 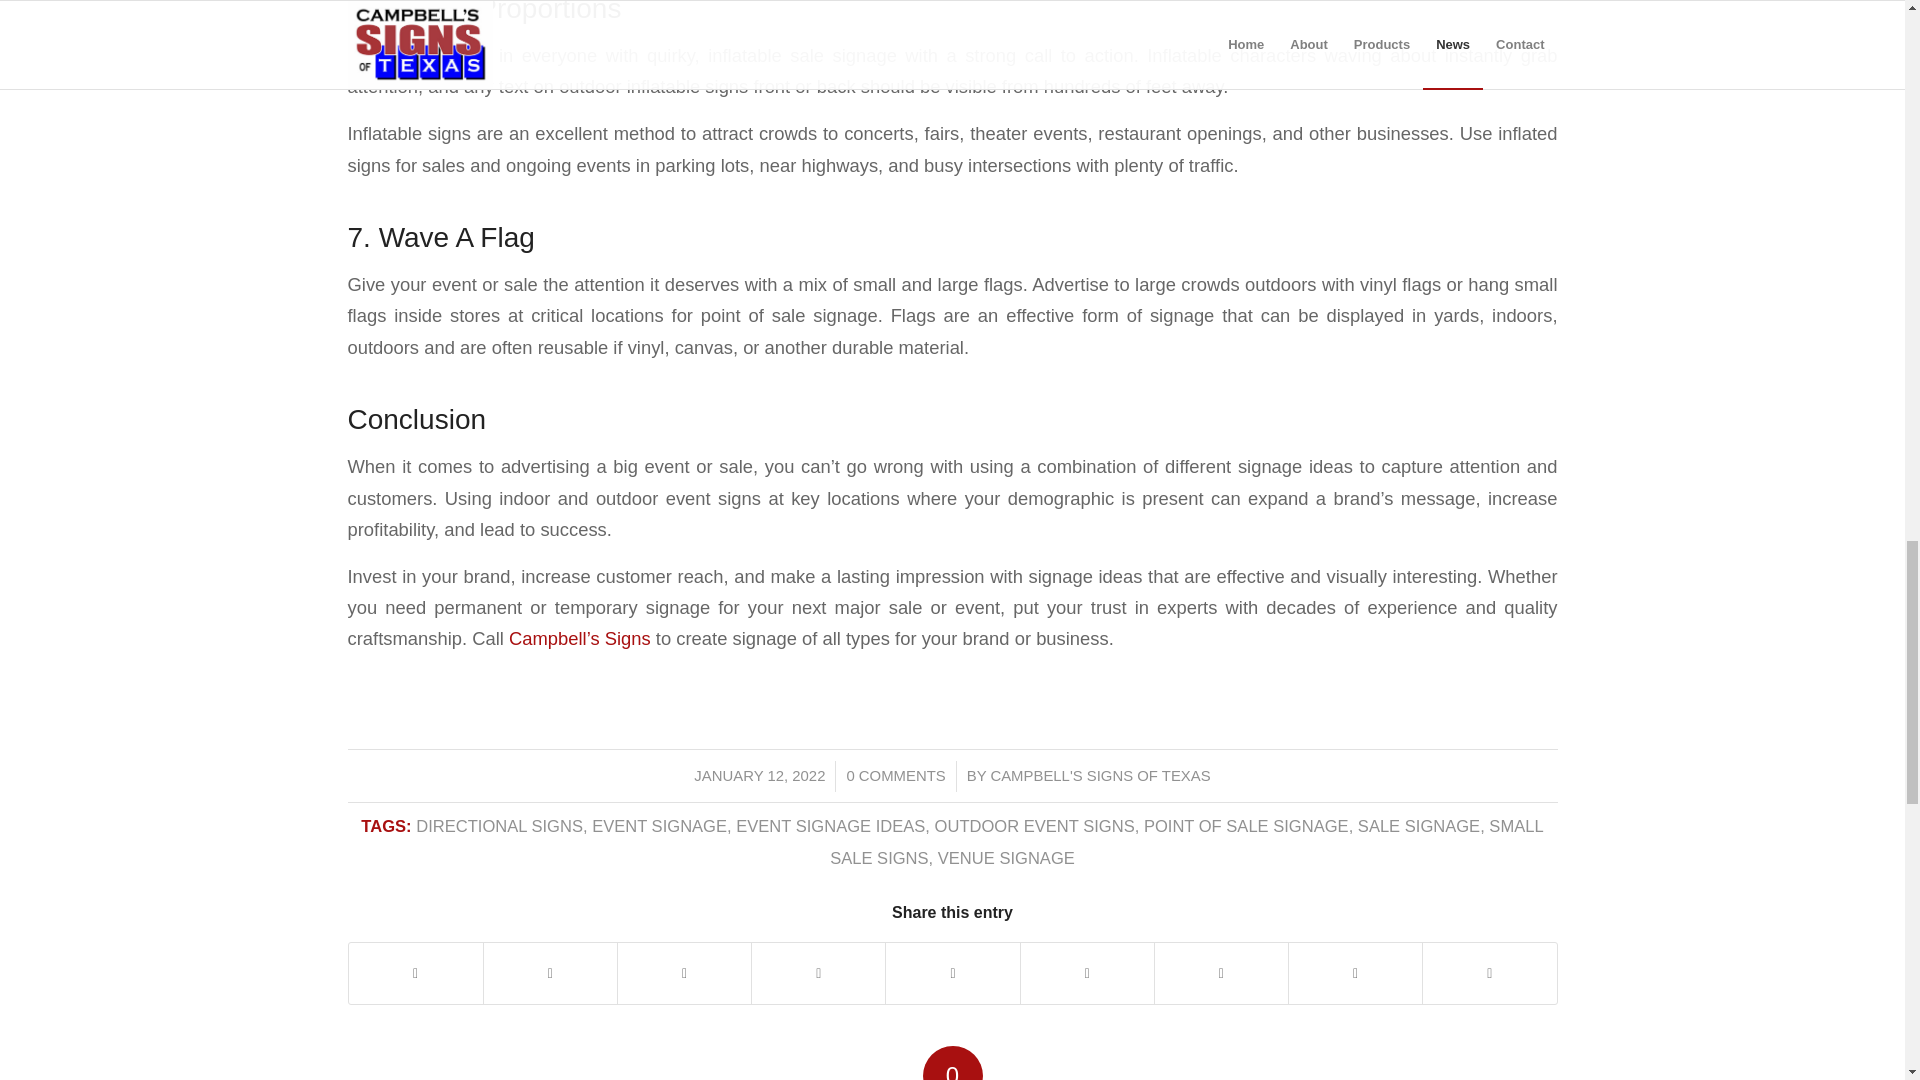 What do you see at coordinates (659, 826) in the screenshot?
I see `EVENT SIGNAGE` at bounding box center [659, 826].